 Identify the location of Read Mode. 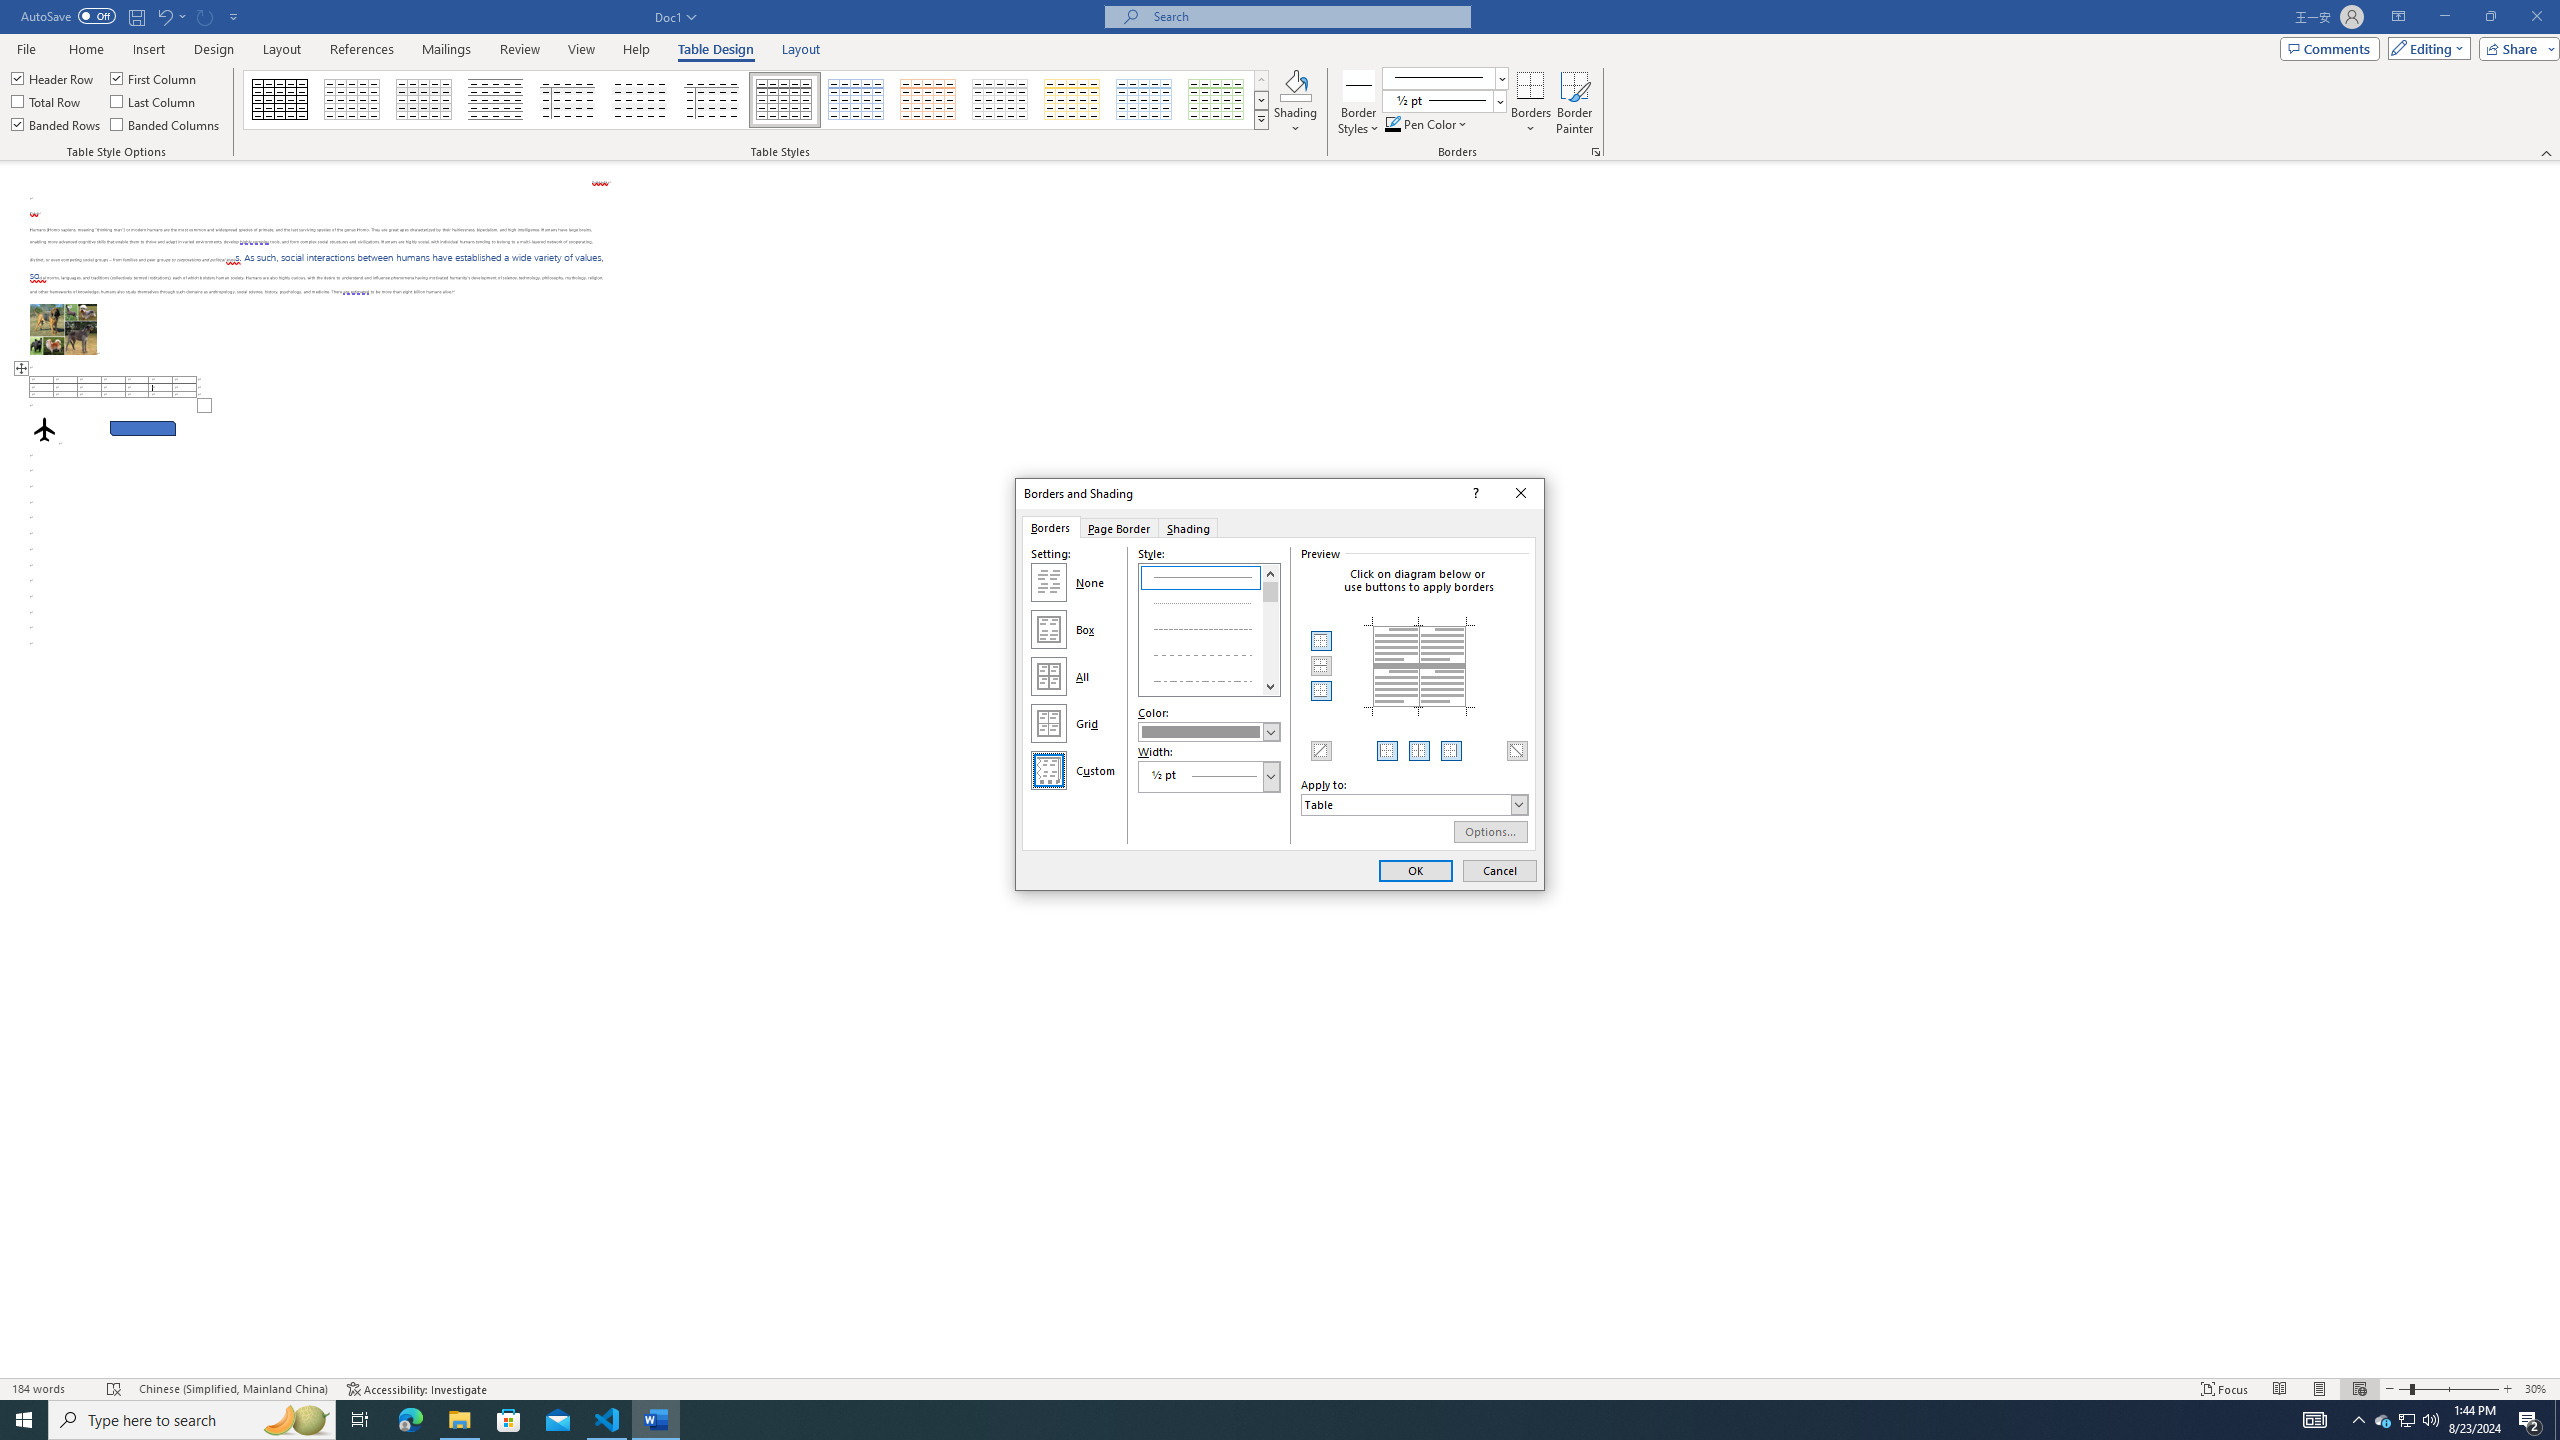
(2279, 1389).